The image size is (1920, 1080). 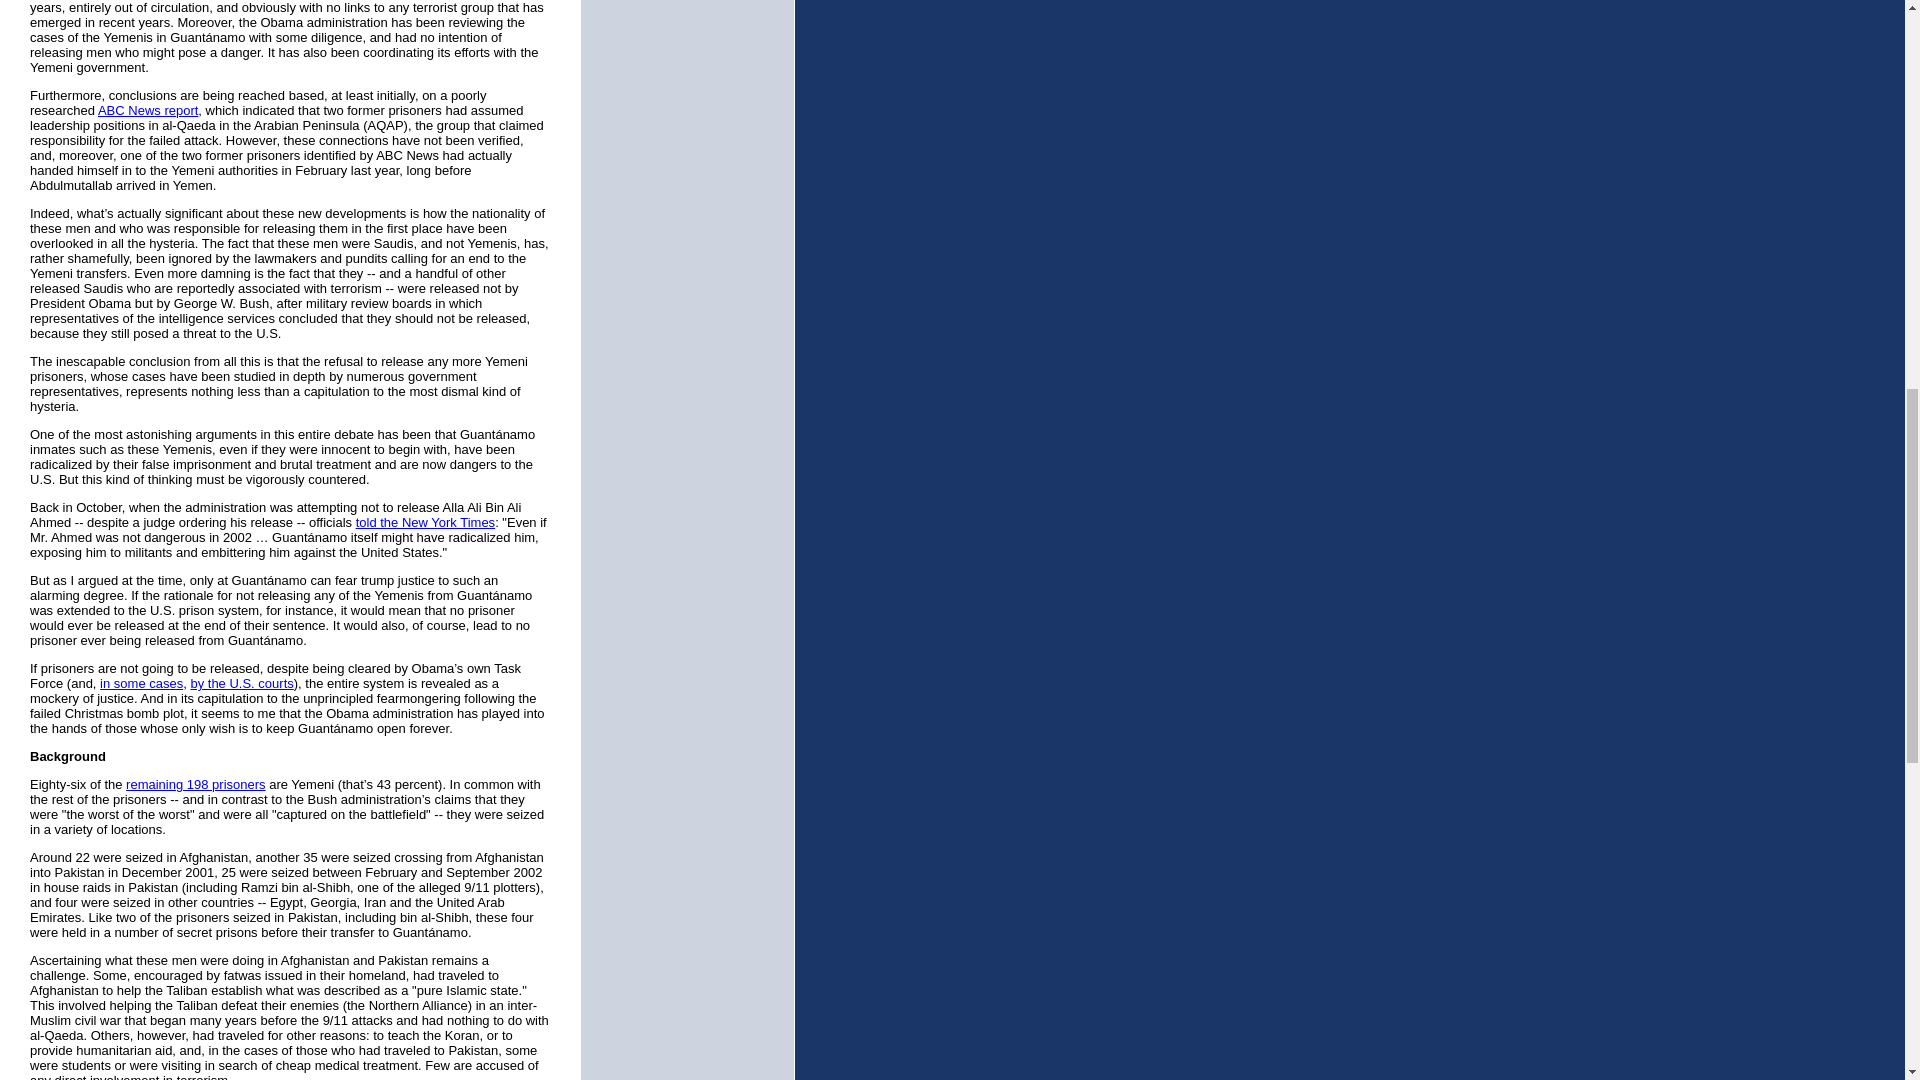 What do you see at coordinates (242, 684) in the screenshot?
I see `by the U.S. courts` at bounding box center [242, 684].